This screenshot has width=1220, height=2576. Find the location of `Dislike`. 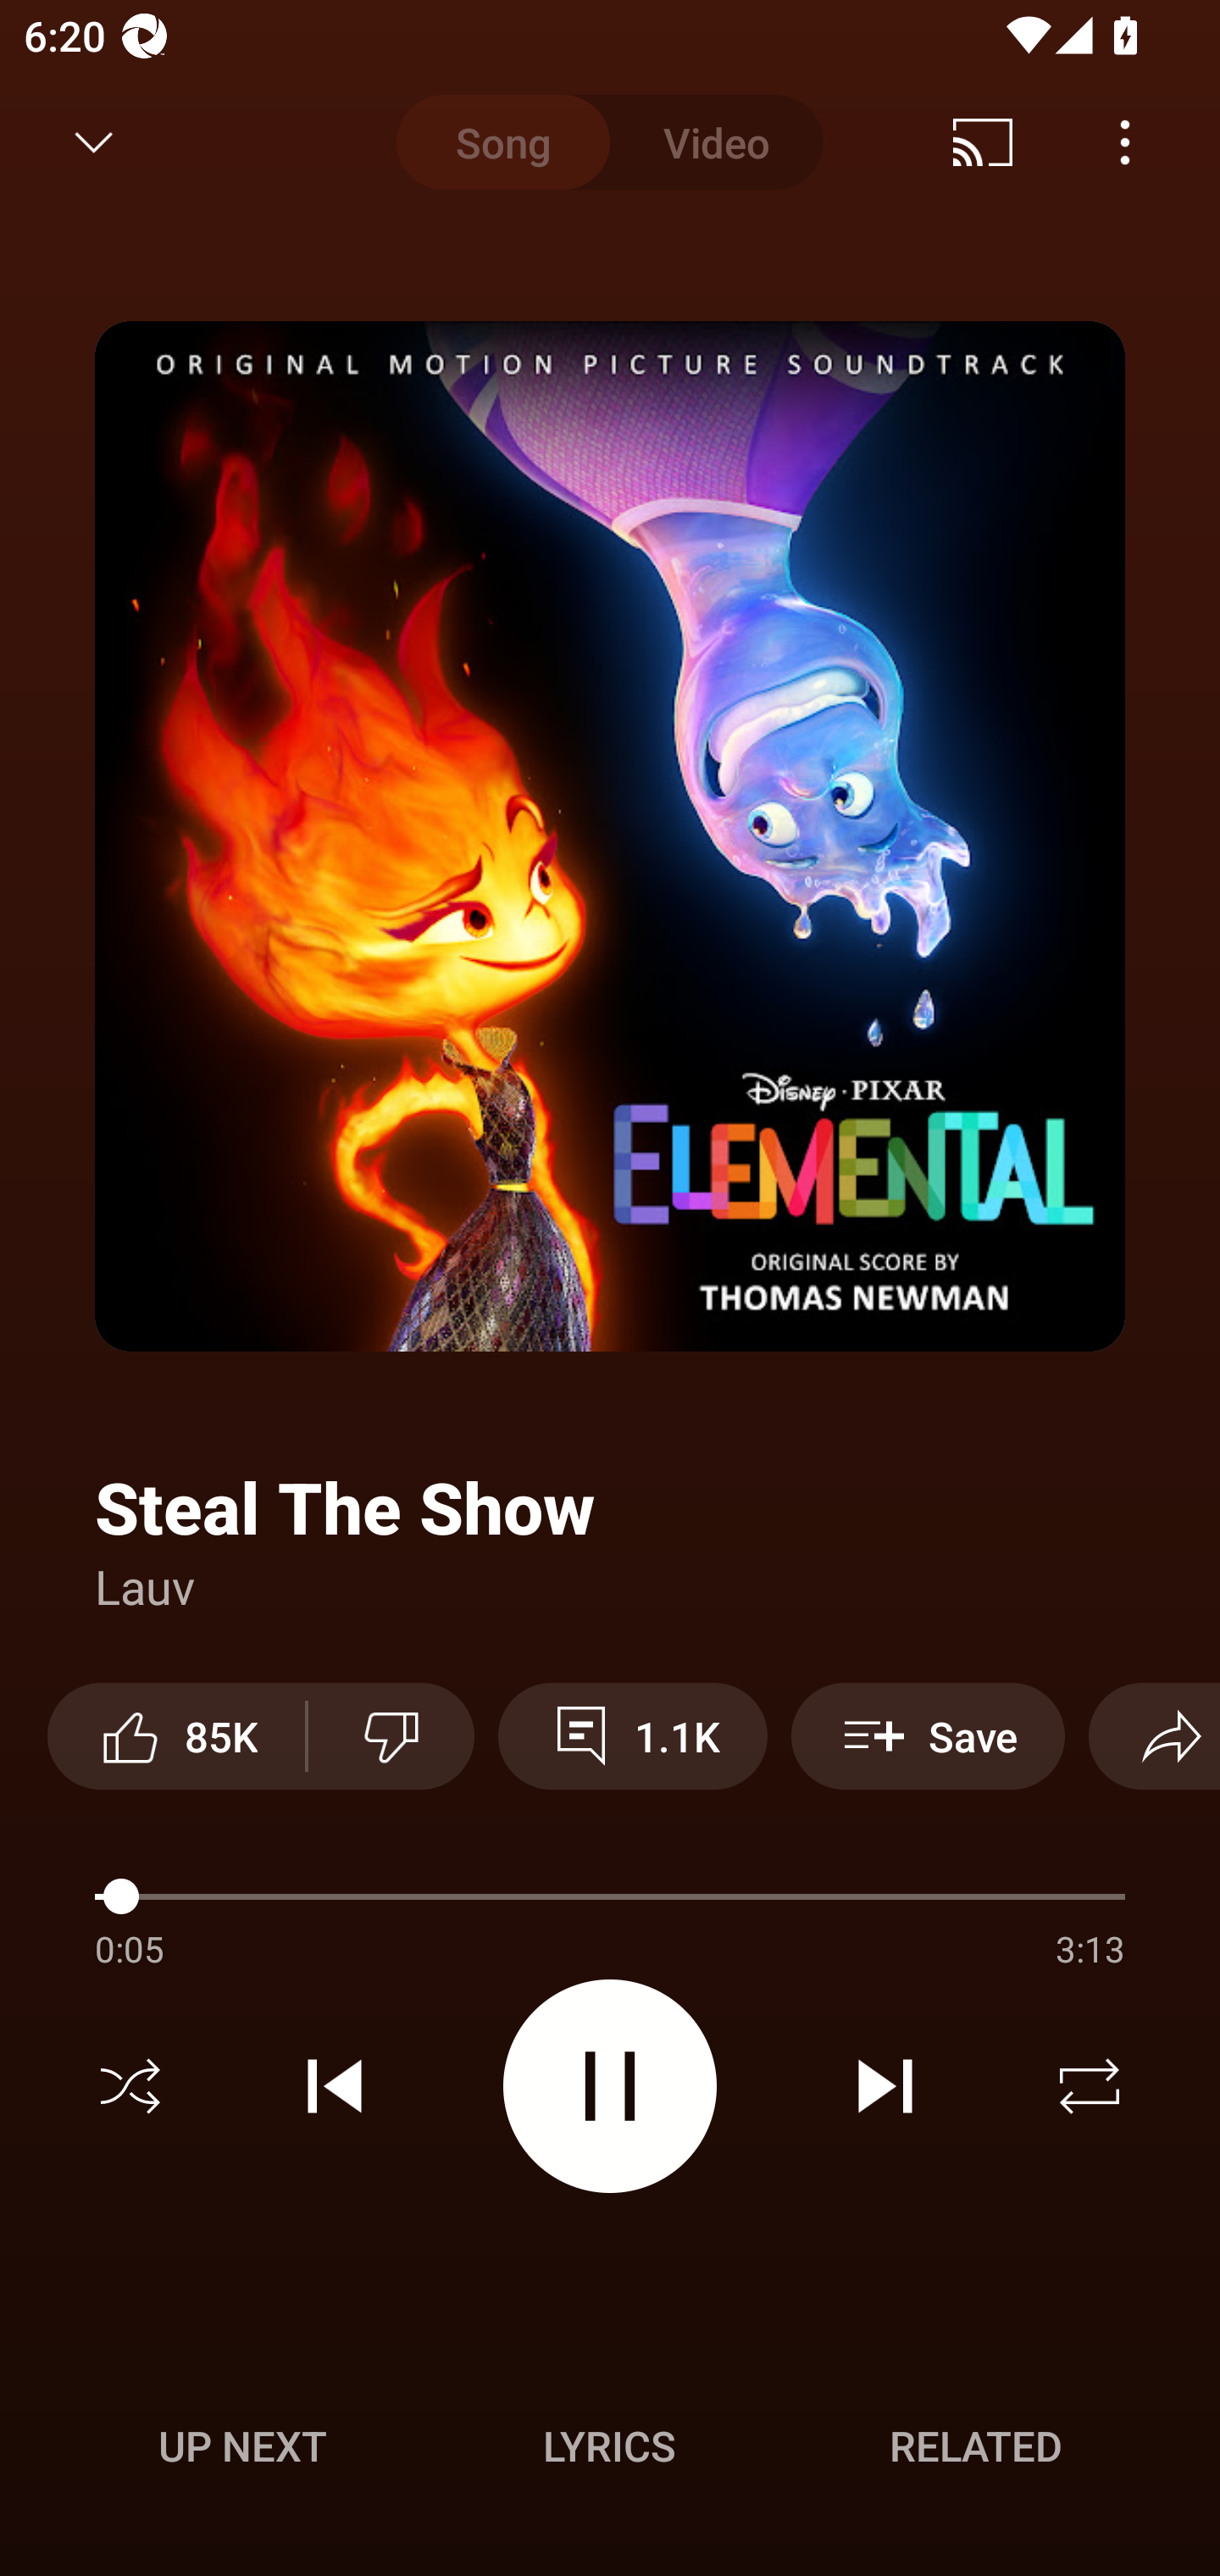

Dislike is located at coordinates (391, 1735).